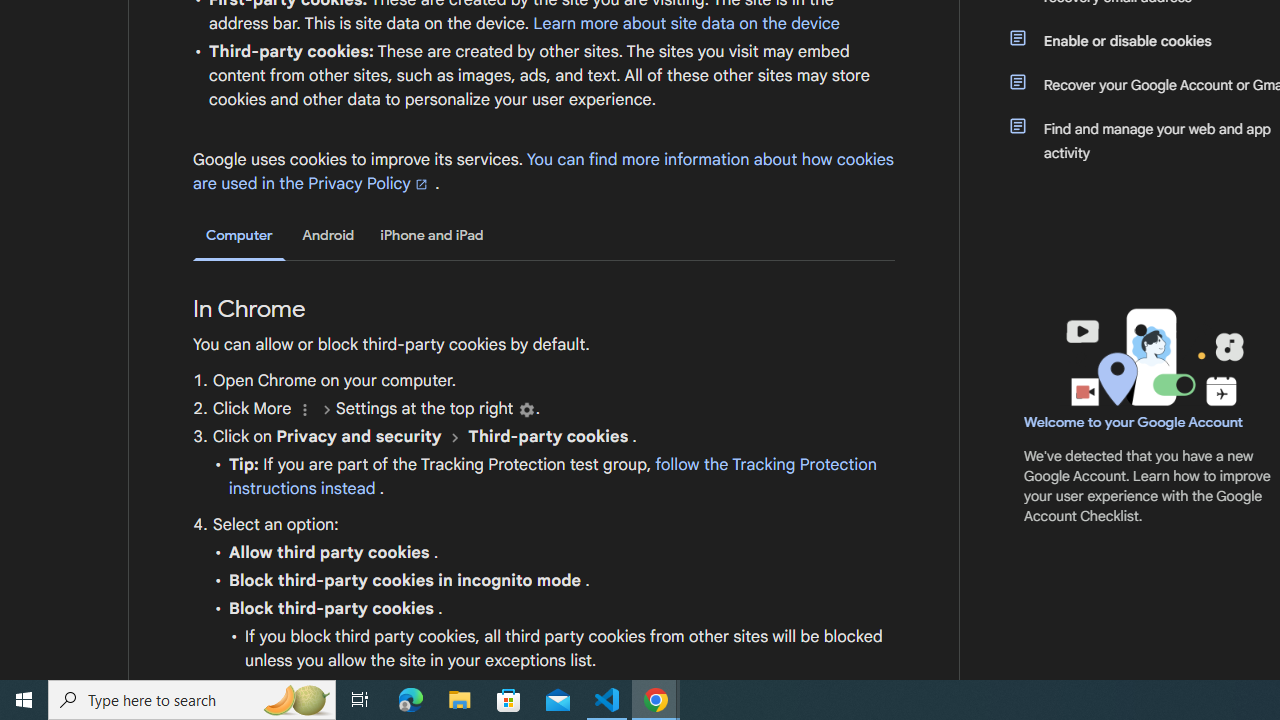  I want to click on Learn more about site data on the device, so click(686, 23).